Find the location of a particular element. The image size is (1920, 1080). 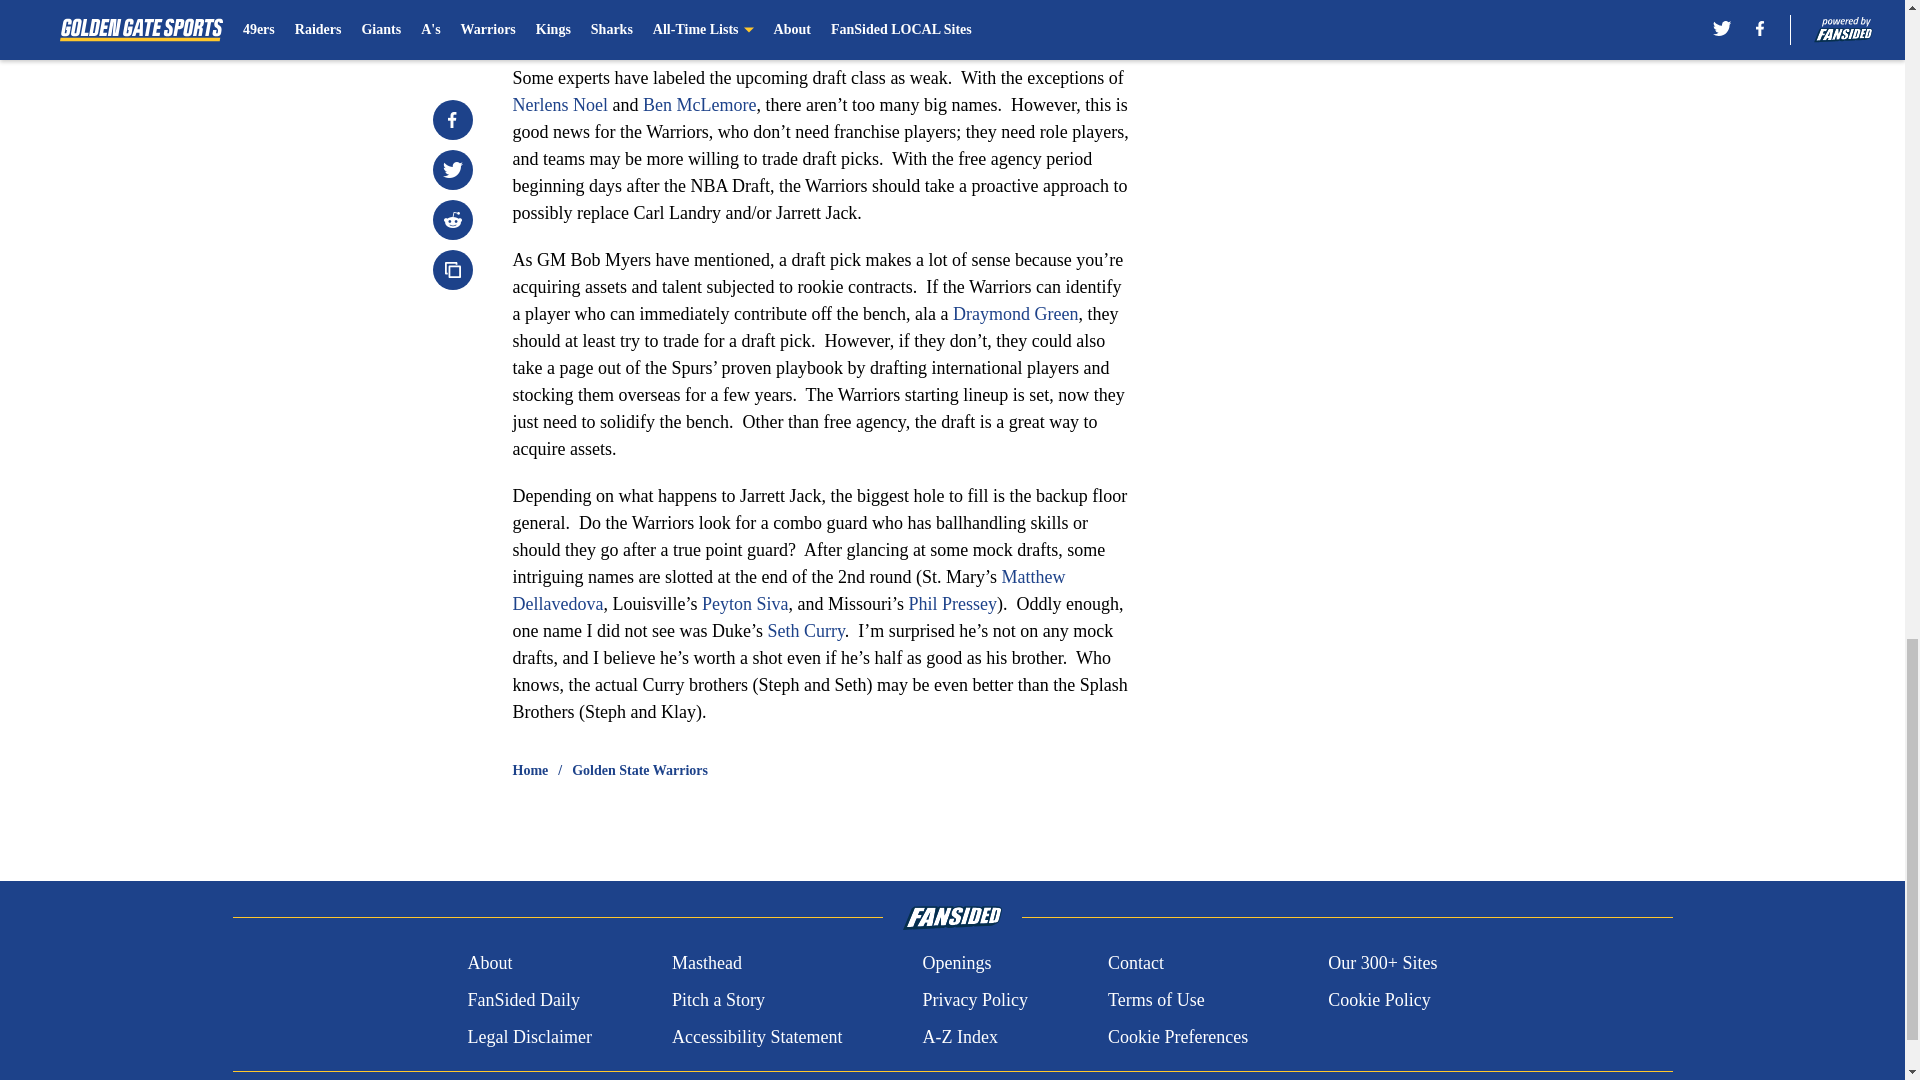

Home is located at coordinates (530, 770).